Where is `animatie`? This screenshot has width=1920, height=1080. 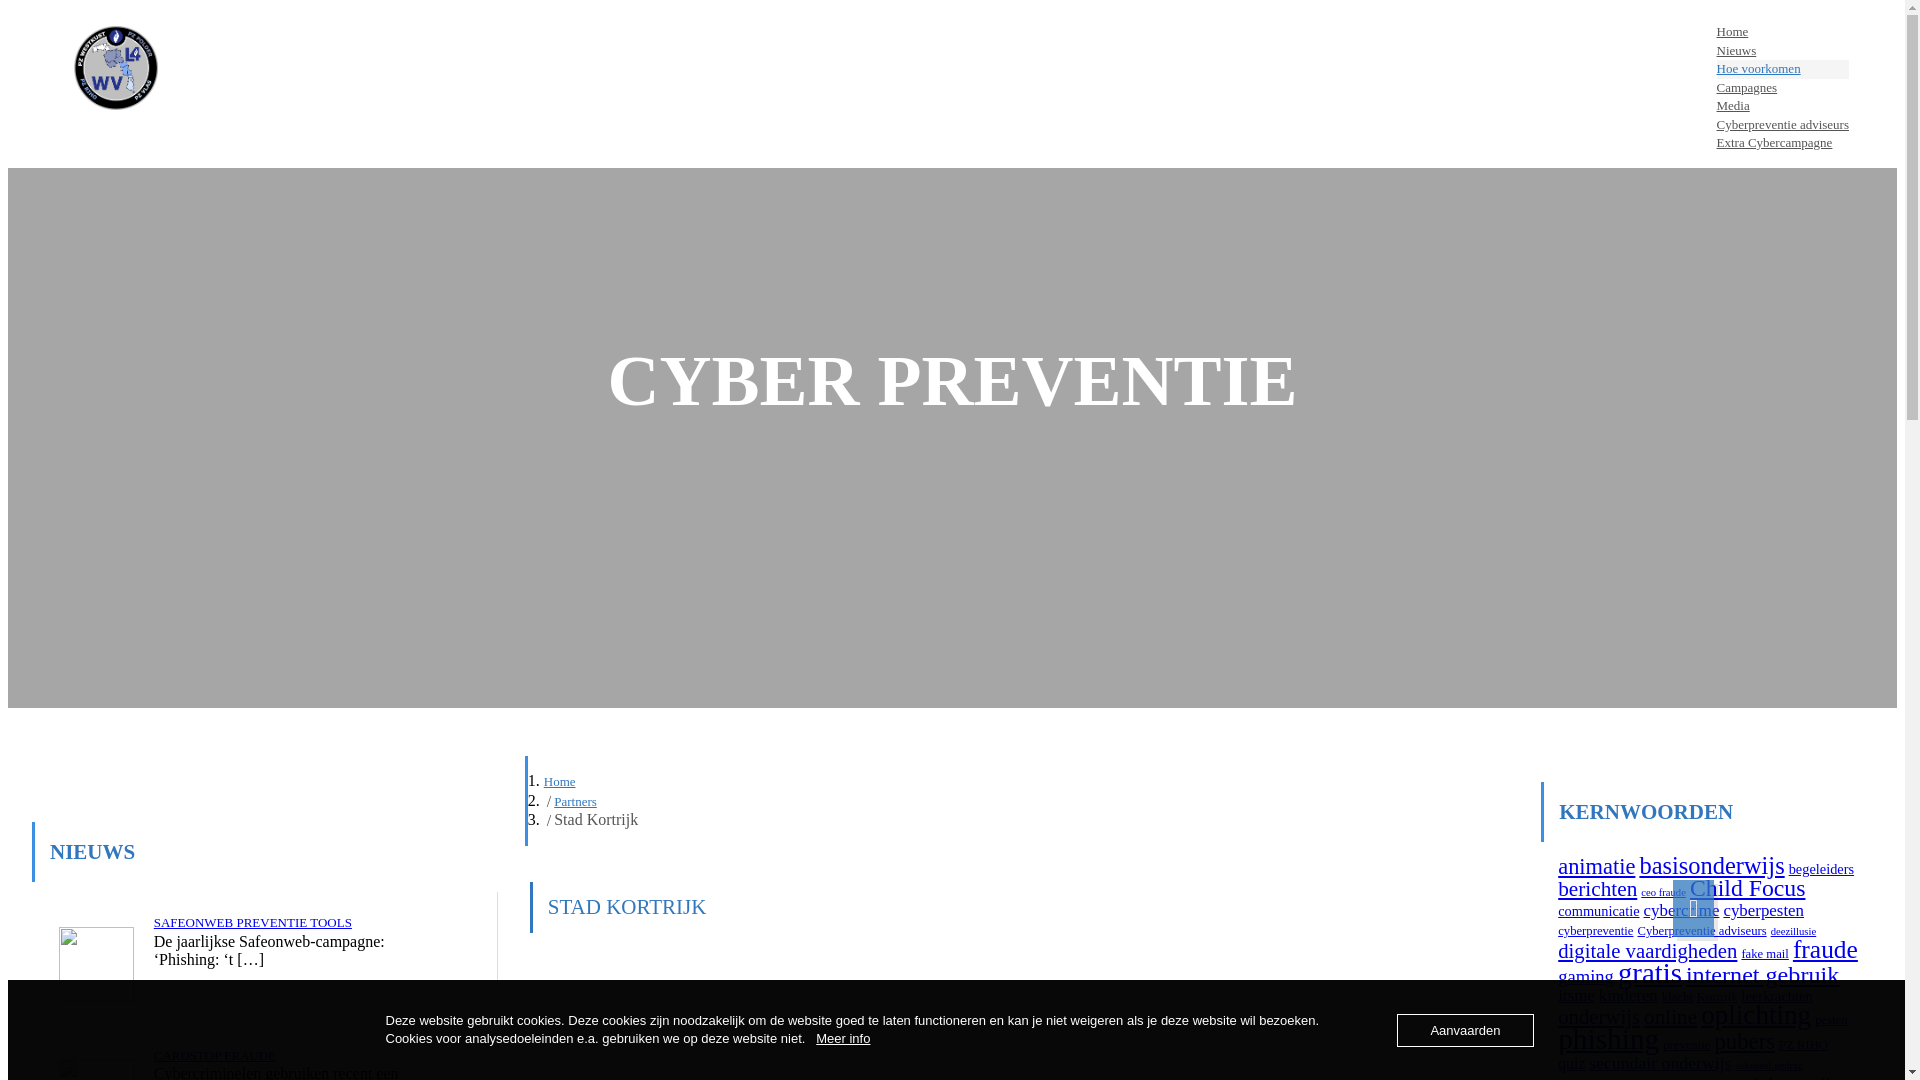
animatie is located at coordinates (1596, 866).